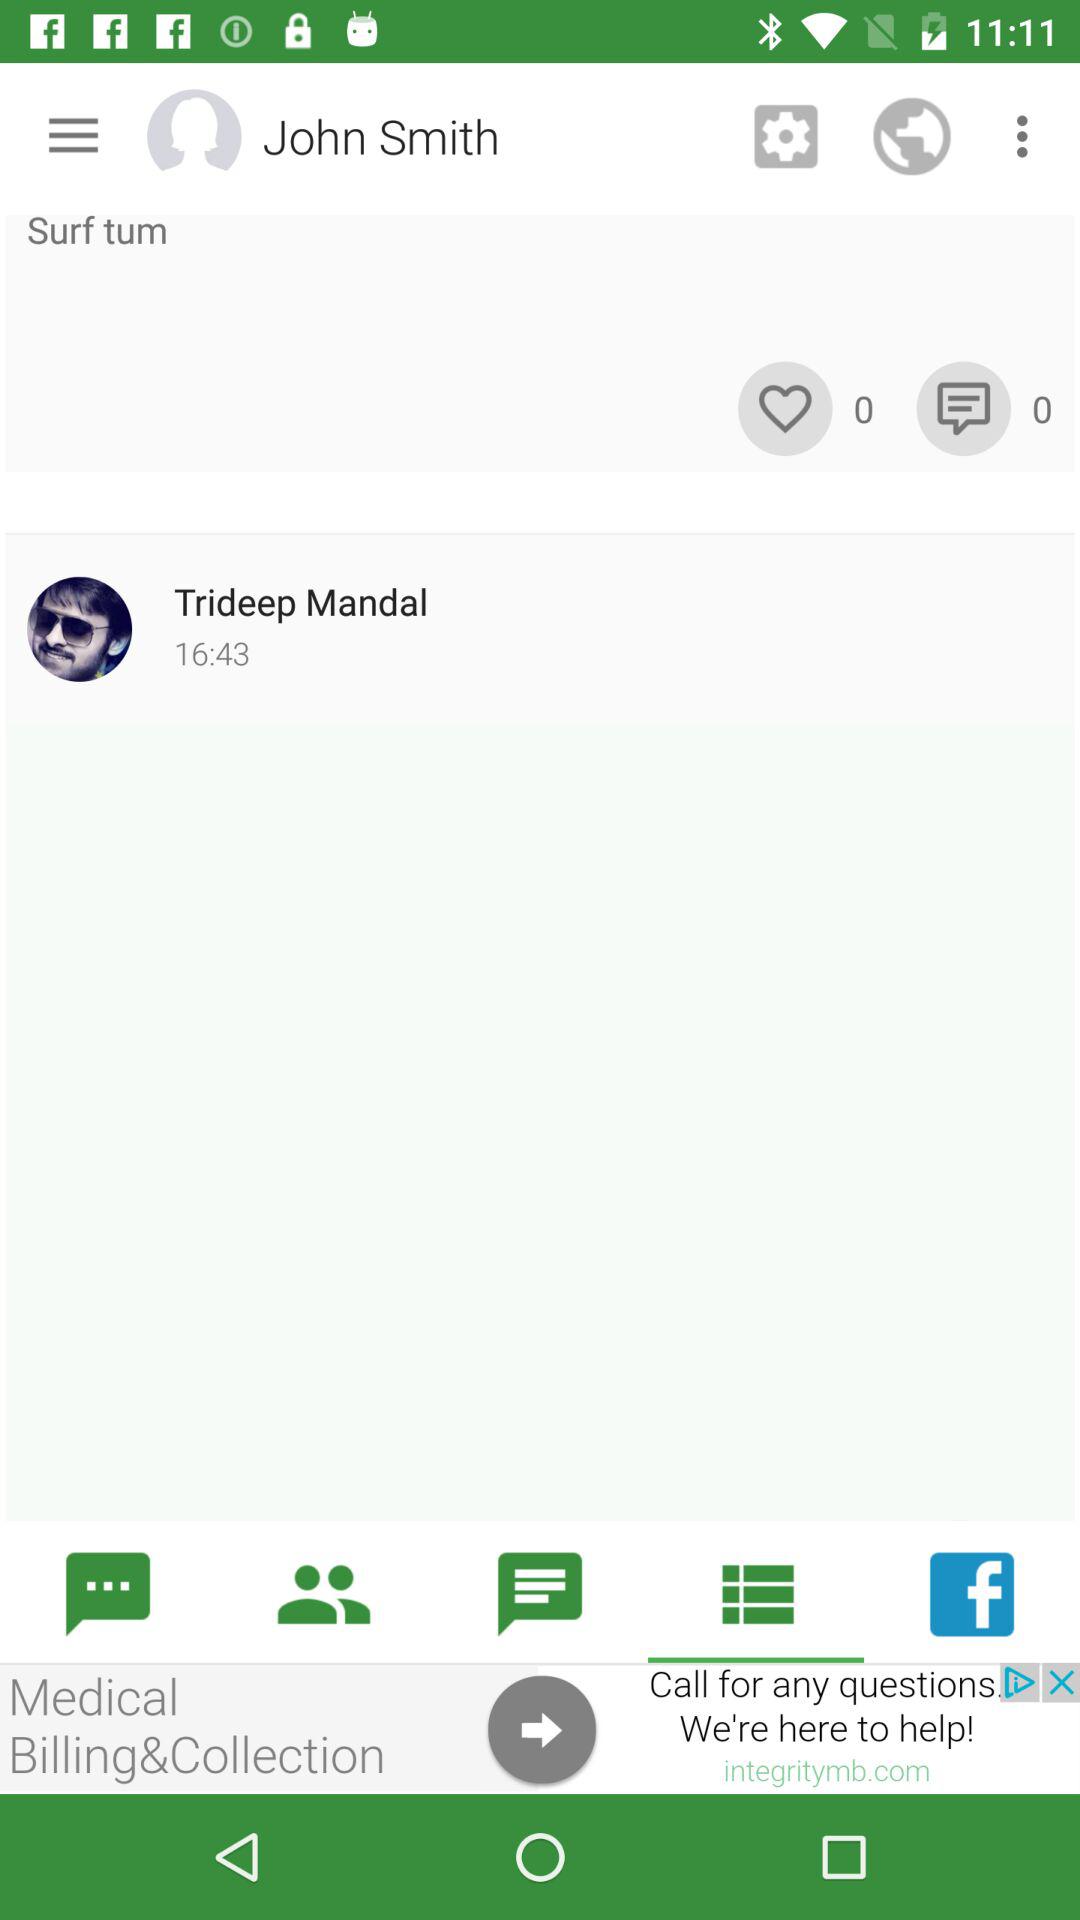 This screenshot has height=1920, width=1080. I want to click on click advertisement, so click(540, 1728).